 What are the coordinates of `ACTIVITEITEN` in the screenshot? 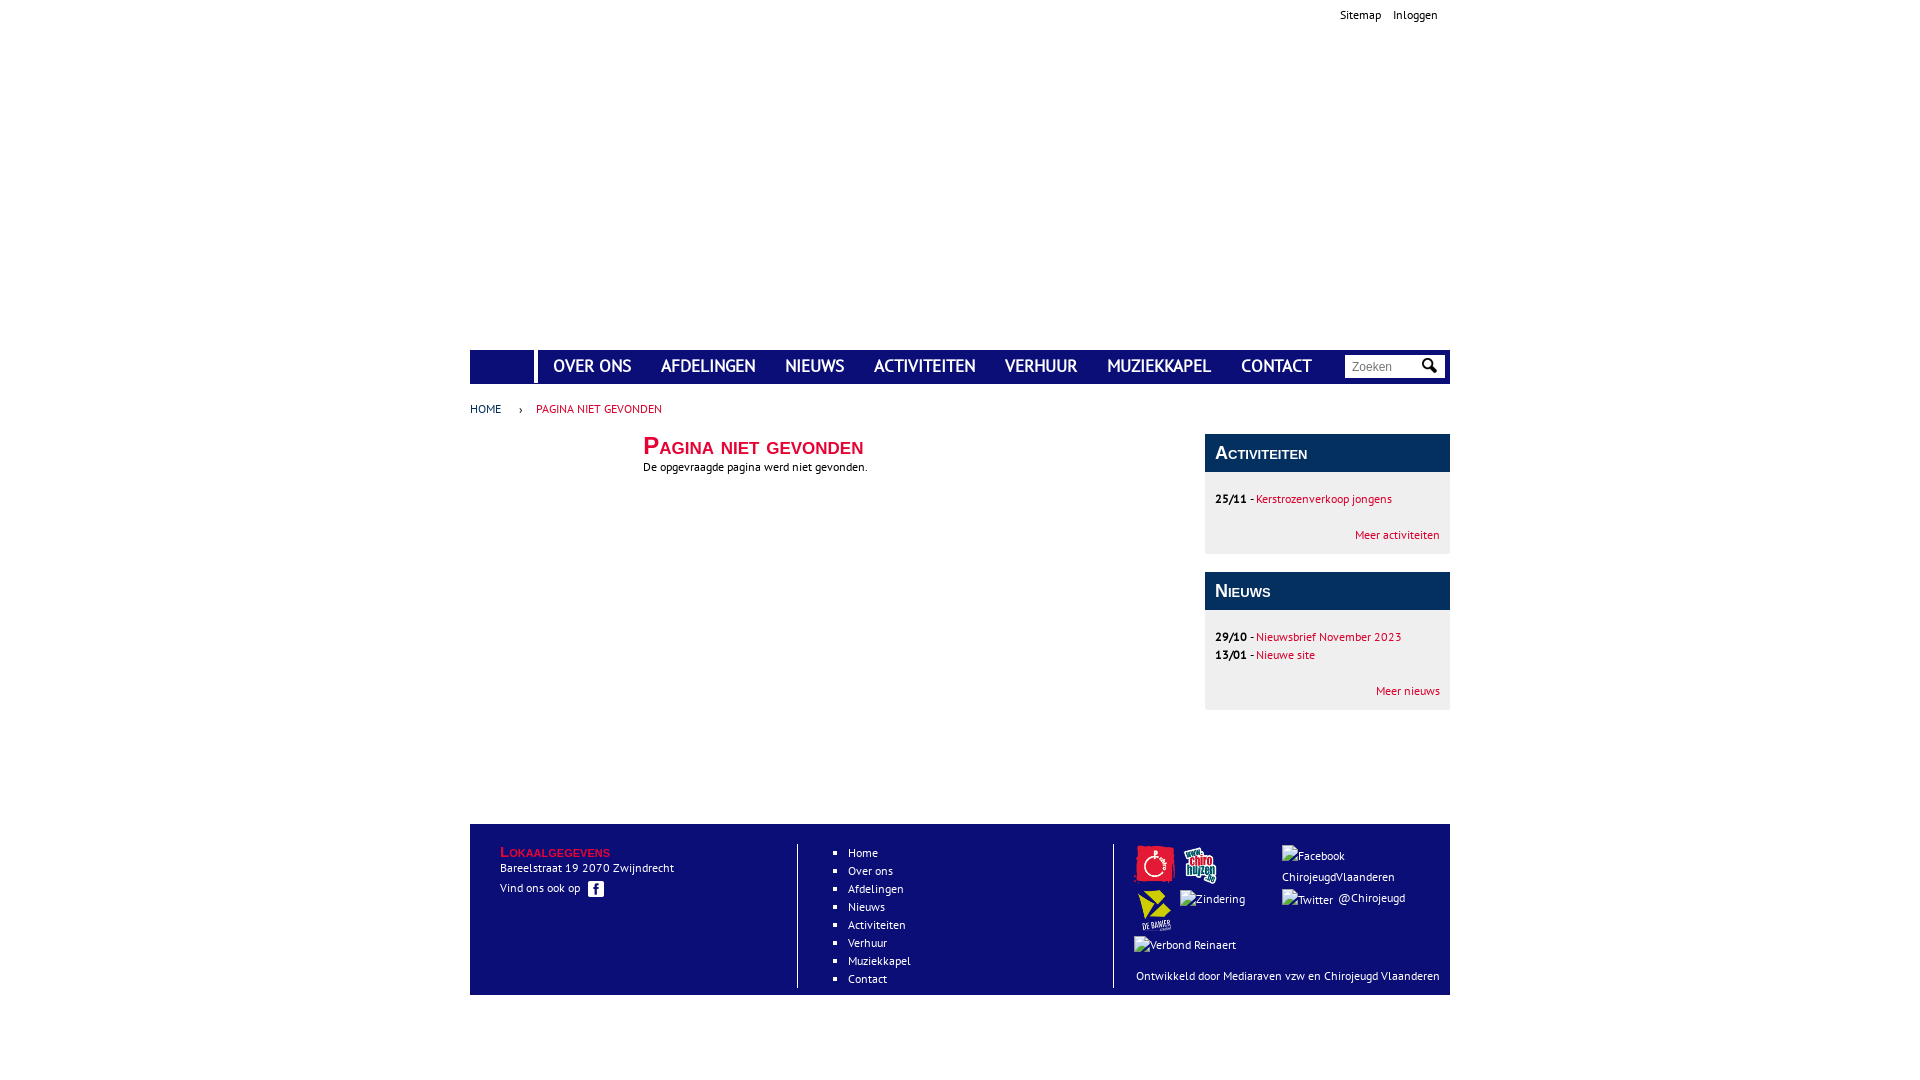 It's located at (924, 367).